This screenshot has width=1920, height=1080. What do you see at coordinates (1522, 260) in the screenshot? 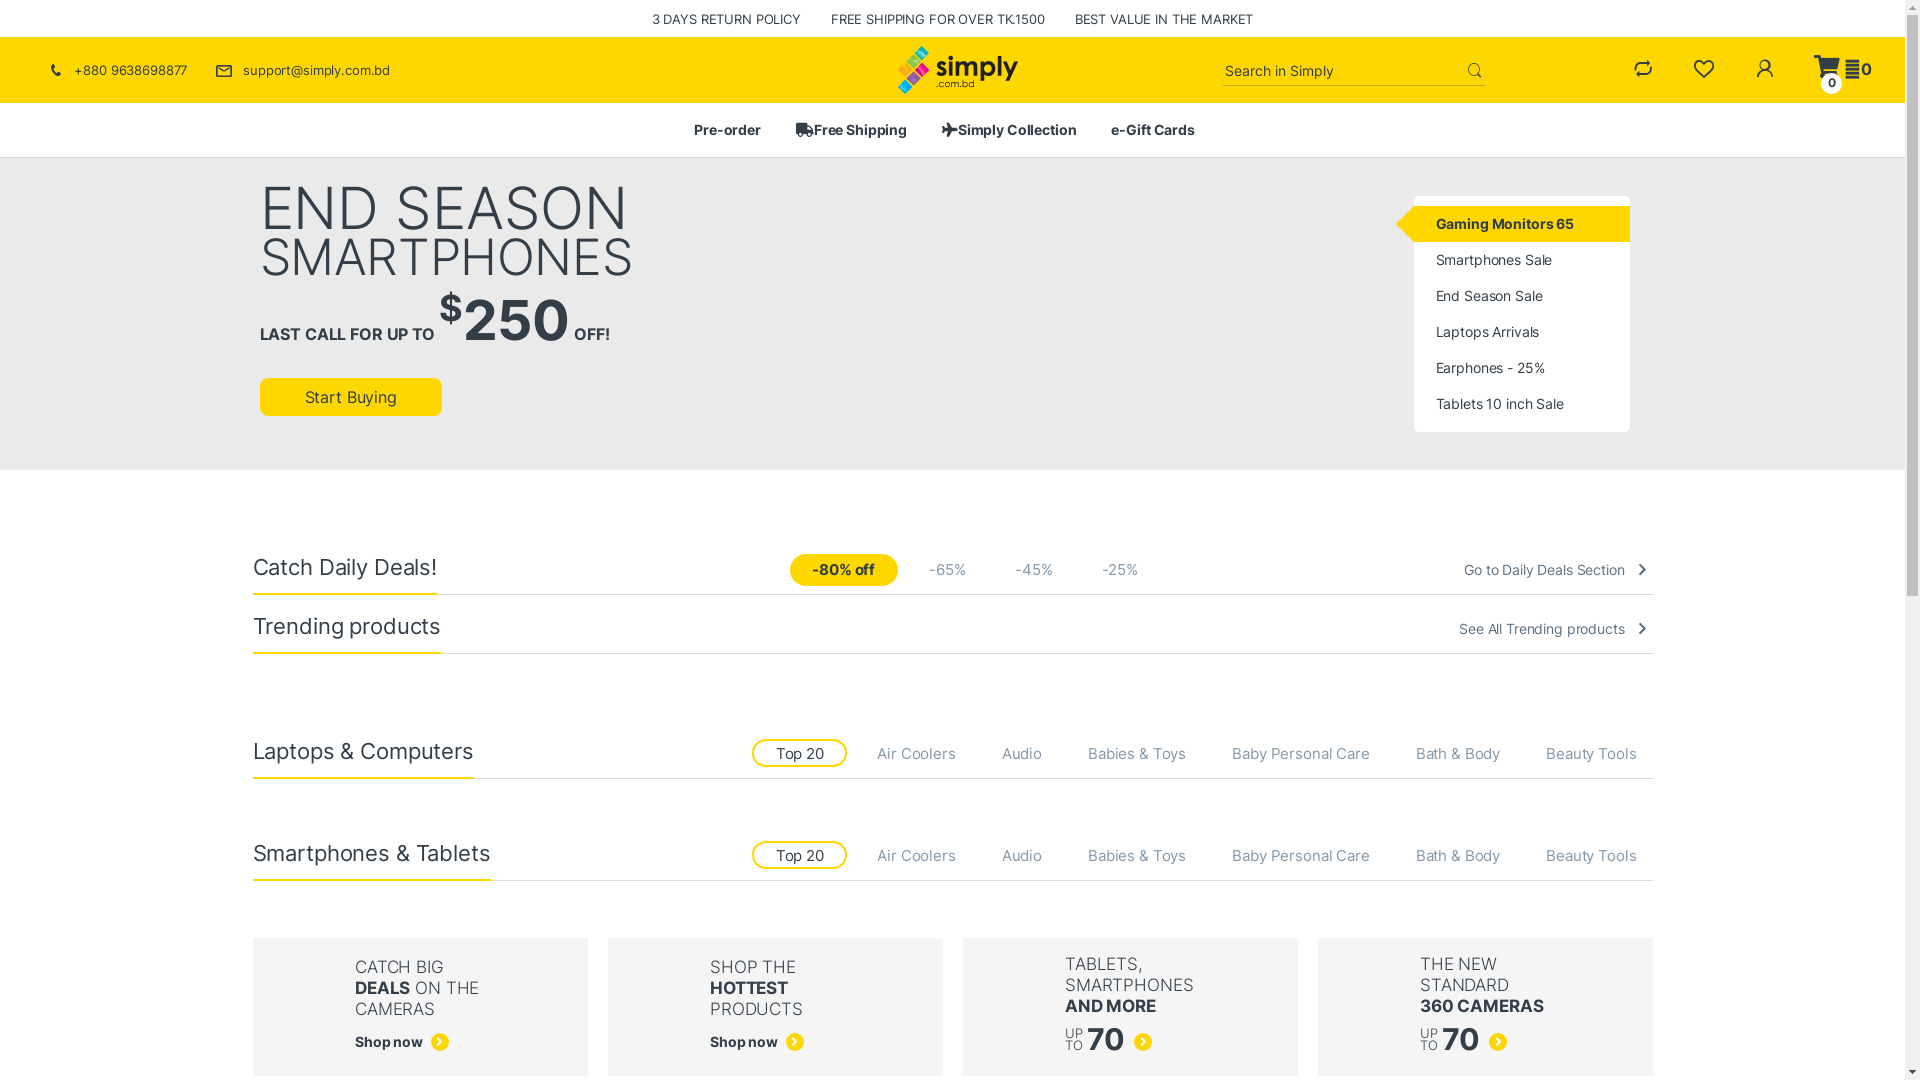
I see `Smartphones Sale` at bounding box center [1522, 260].